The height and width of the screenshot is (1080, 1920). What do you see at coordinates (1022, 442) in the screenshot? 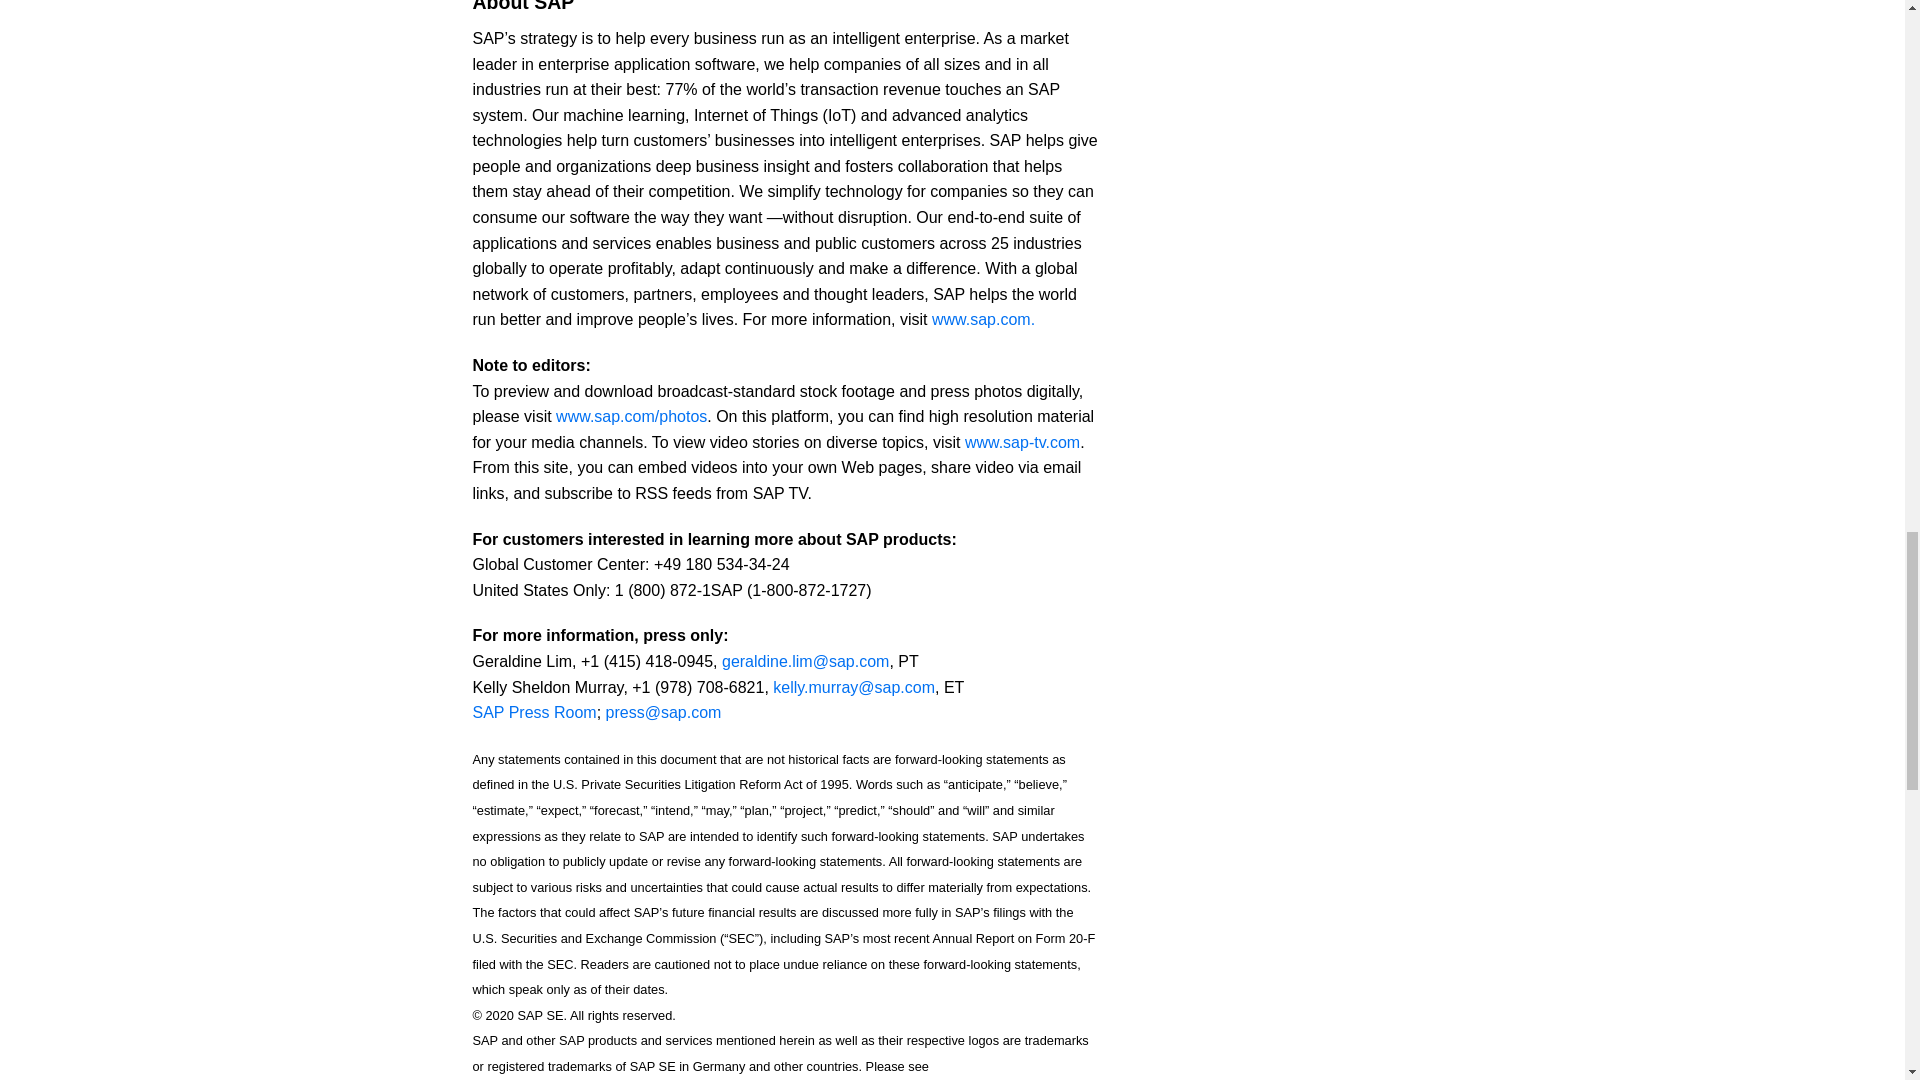
I see `www.sap-tv.com` at bounding box center [1022, 442].